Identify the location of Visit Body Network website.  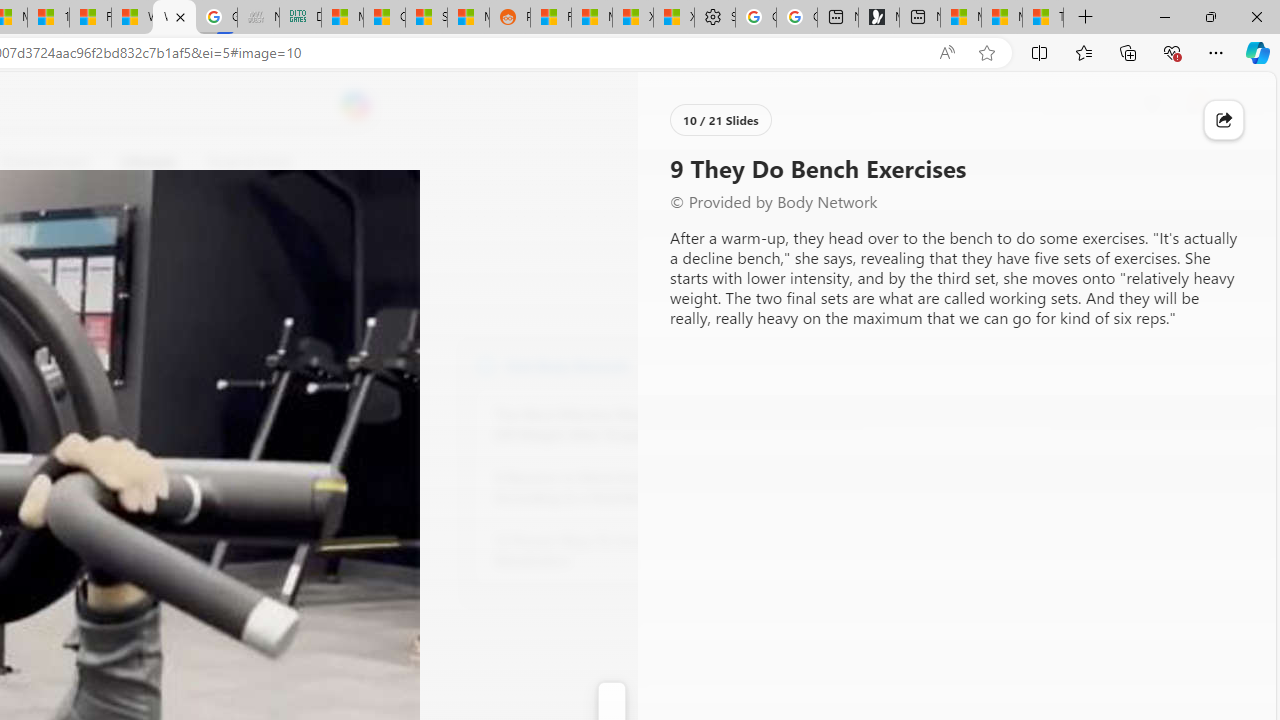
(734, 364).